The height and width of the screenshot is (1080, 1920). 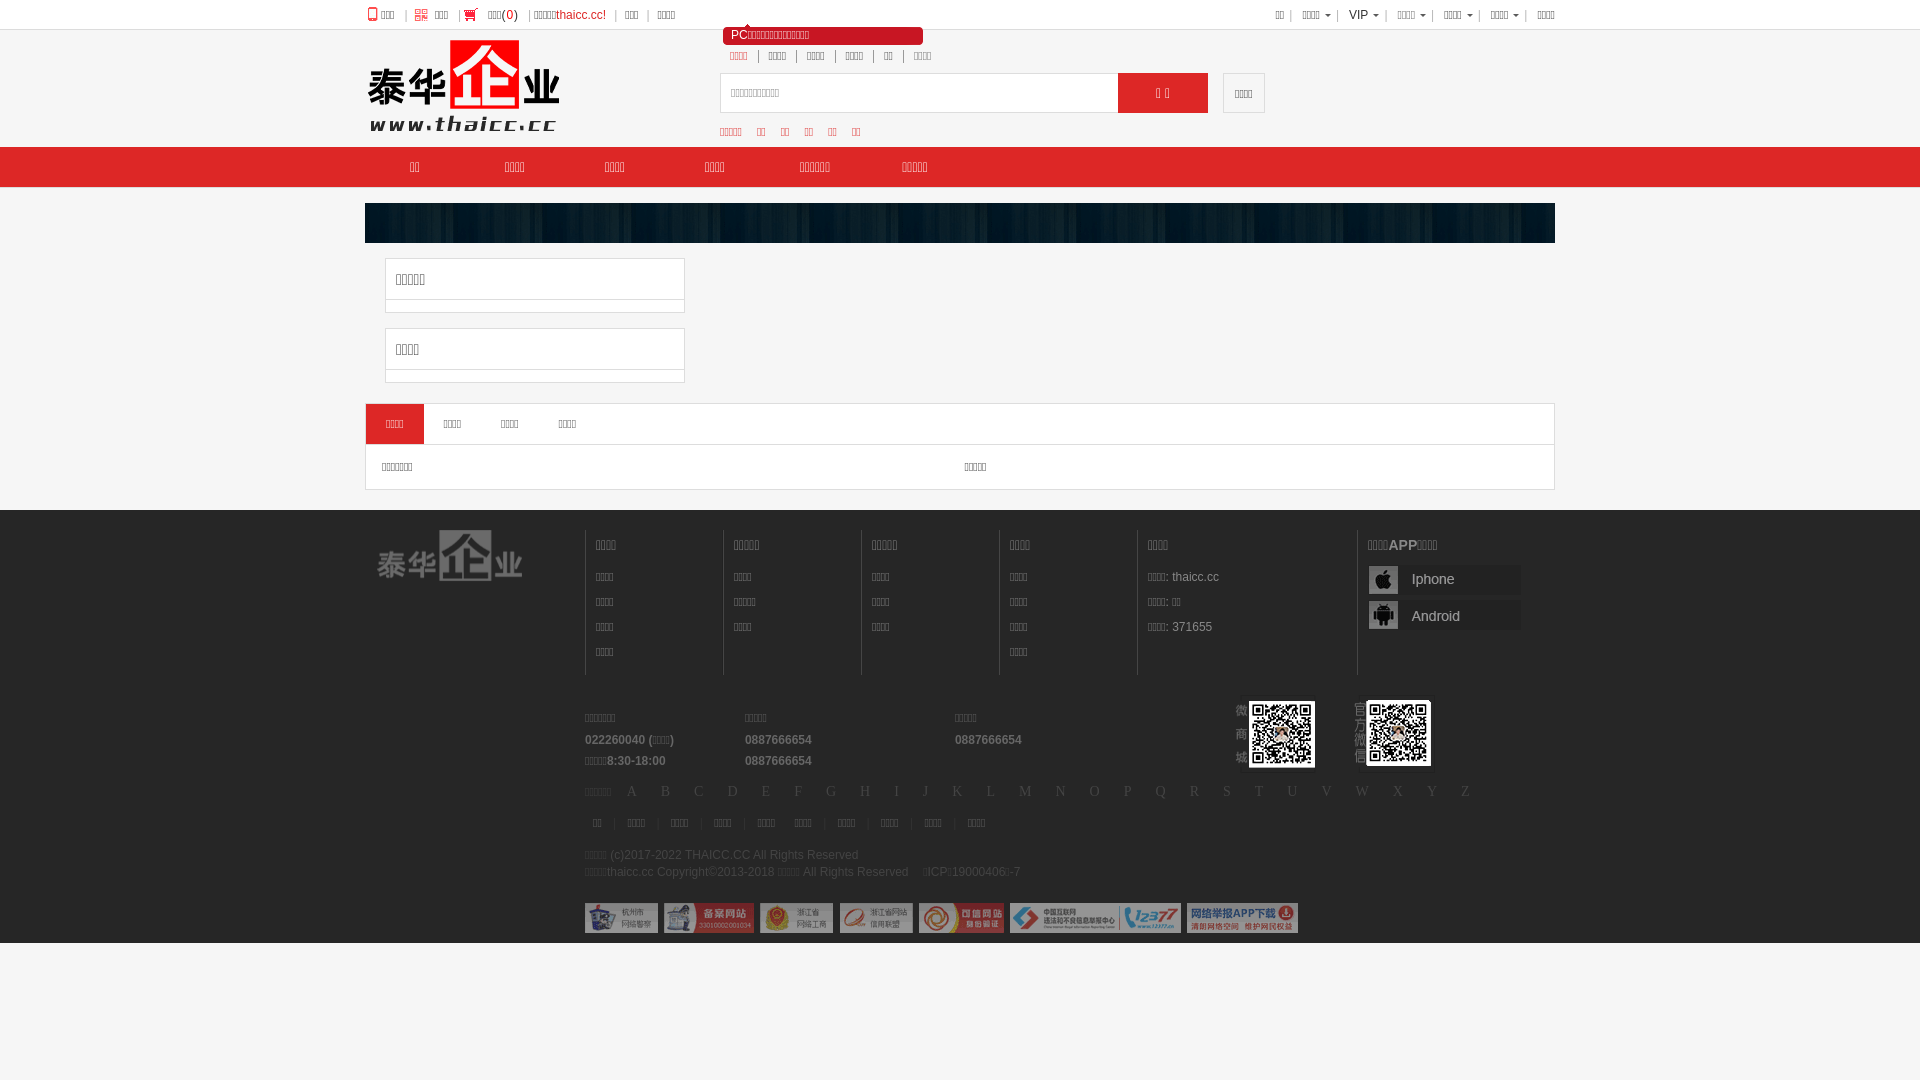 I want to click on T, so click(x=1260, y=792).